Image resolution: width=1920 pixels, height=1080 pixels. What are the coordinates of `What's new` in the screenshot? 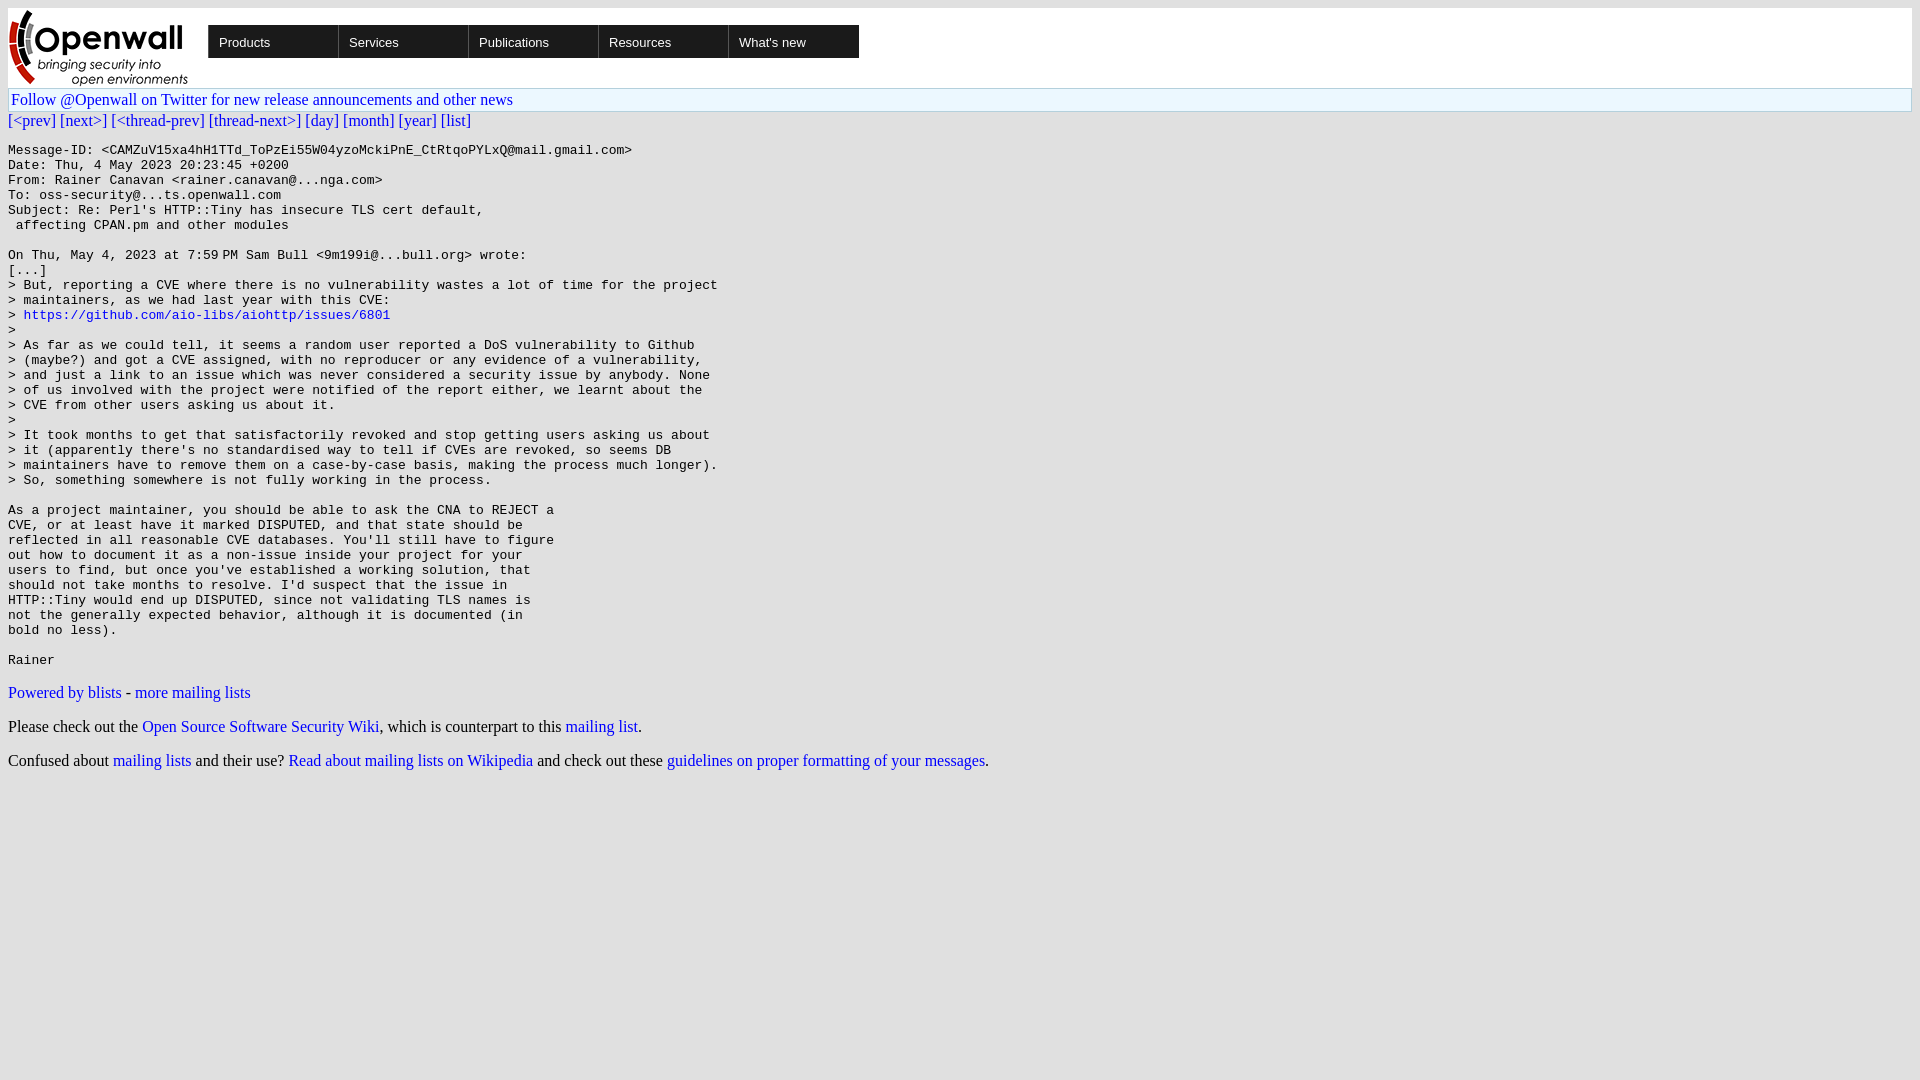 It's located at (146, 662).